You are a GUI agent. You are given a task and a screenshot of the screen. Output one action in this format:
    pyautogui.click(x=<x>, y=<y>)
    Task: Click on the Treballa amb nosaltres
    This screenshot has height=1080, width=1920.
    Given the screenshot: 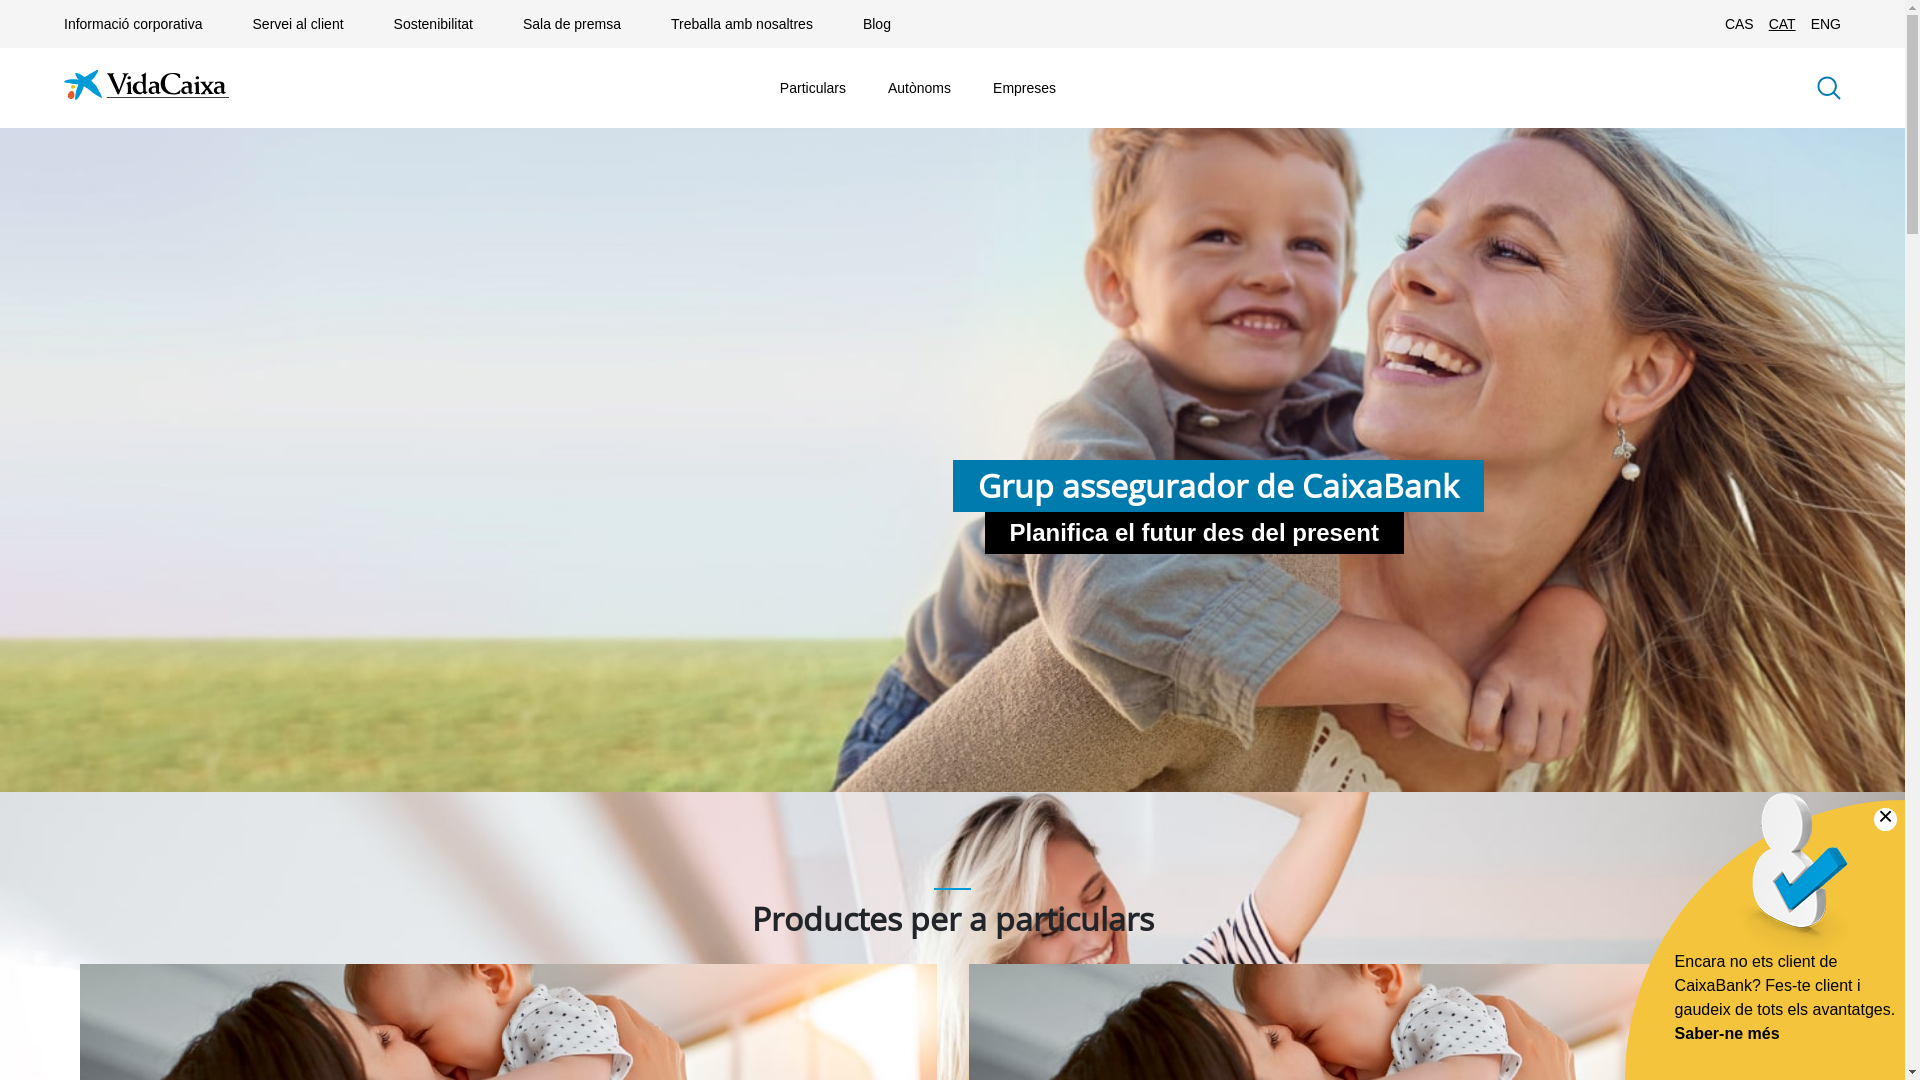 What is the action you would take?
    pyautogui.click(x=742, y=24)
    